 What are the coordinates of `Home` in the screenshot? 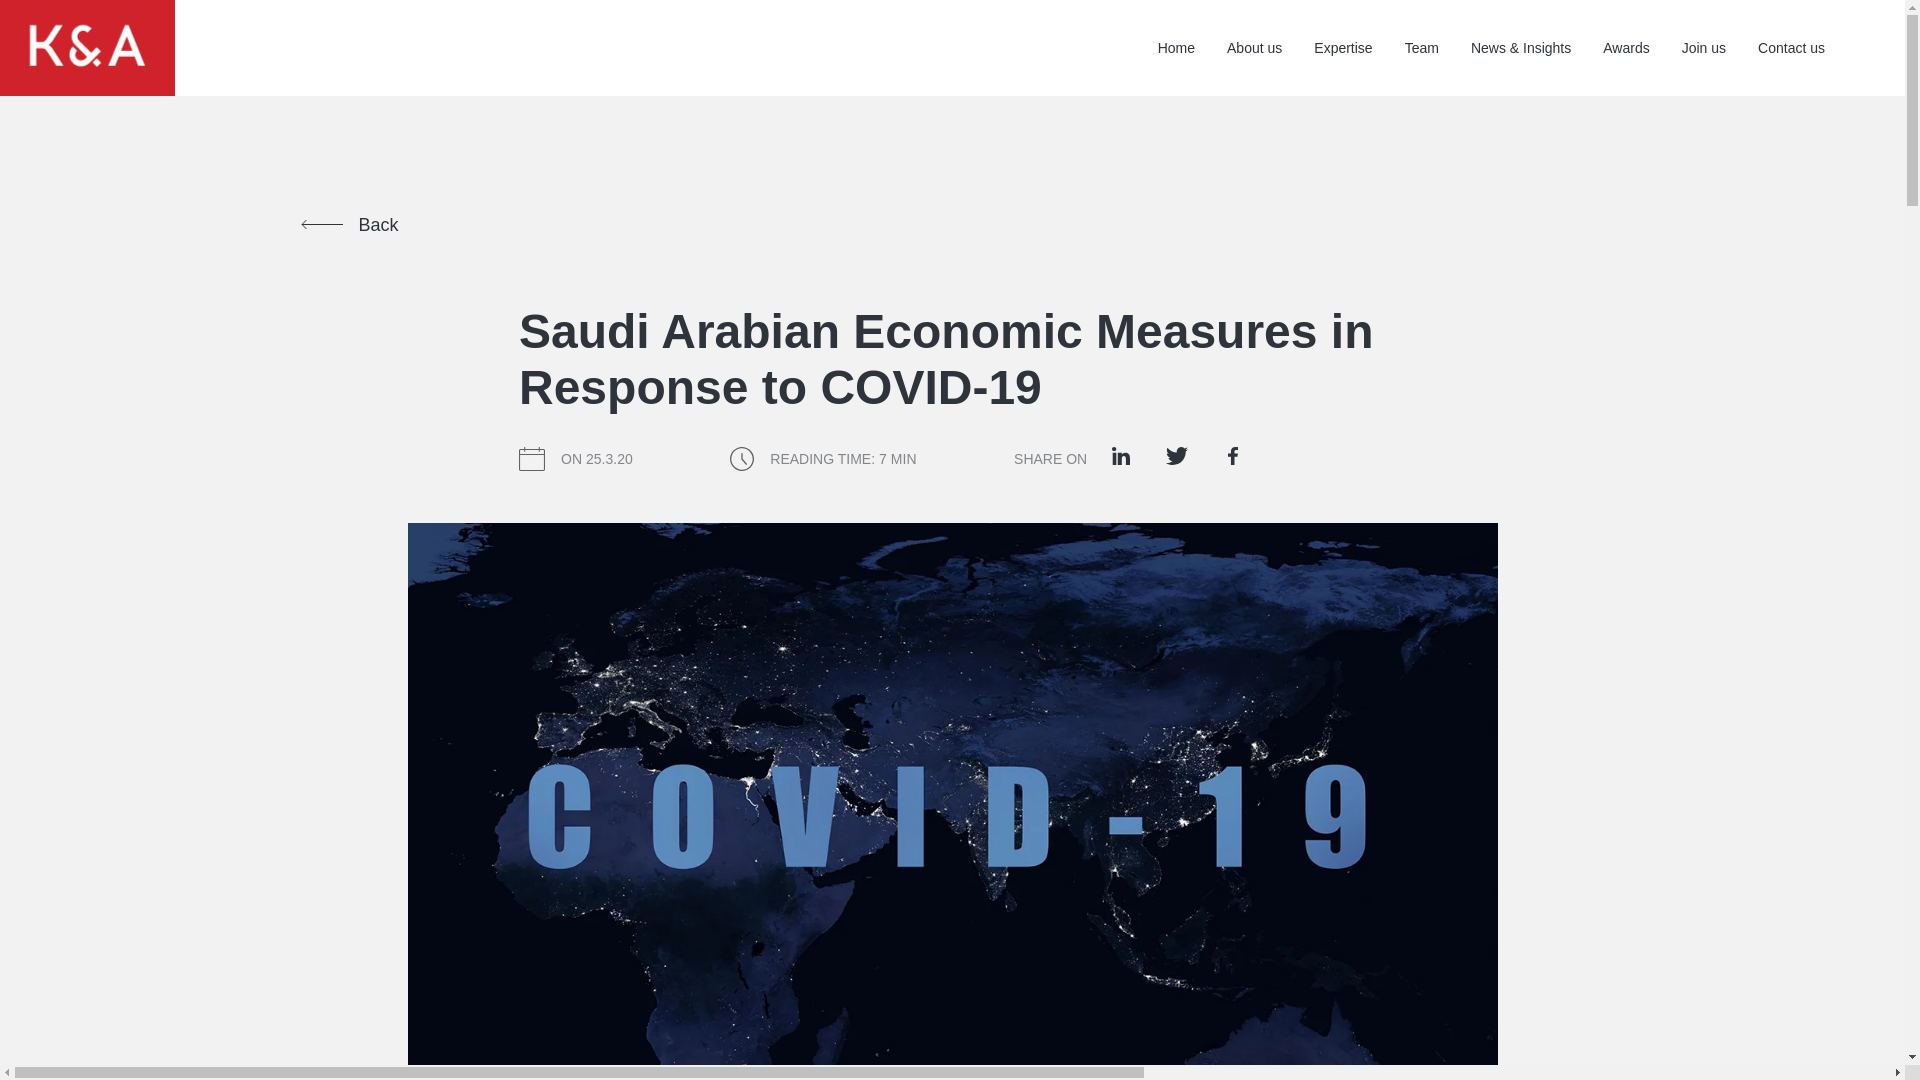 It's located at (1176, 48).